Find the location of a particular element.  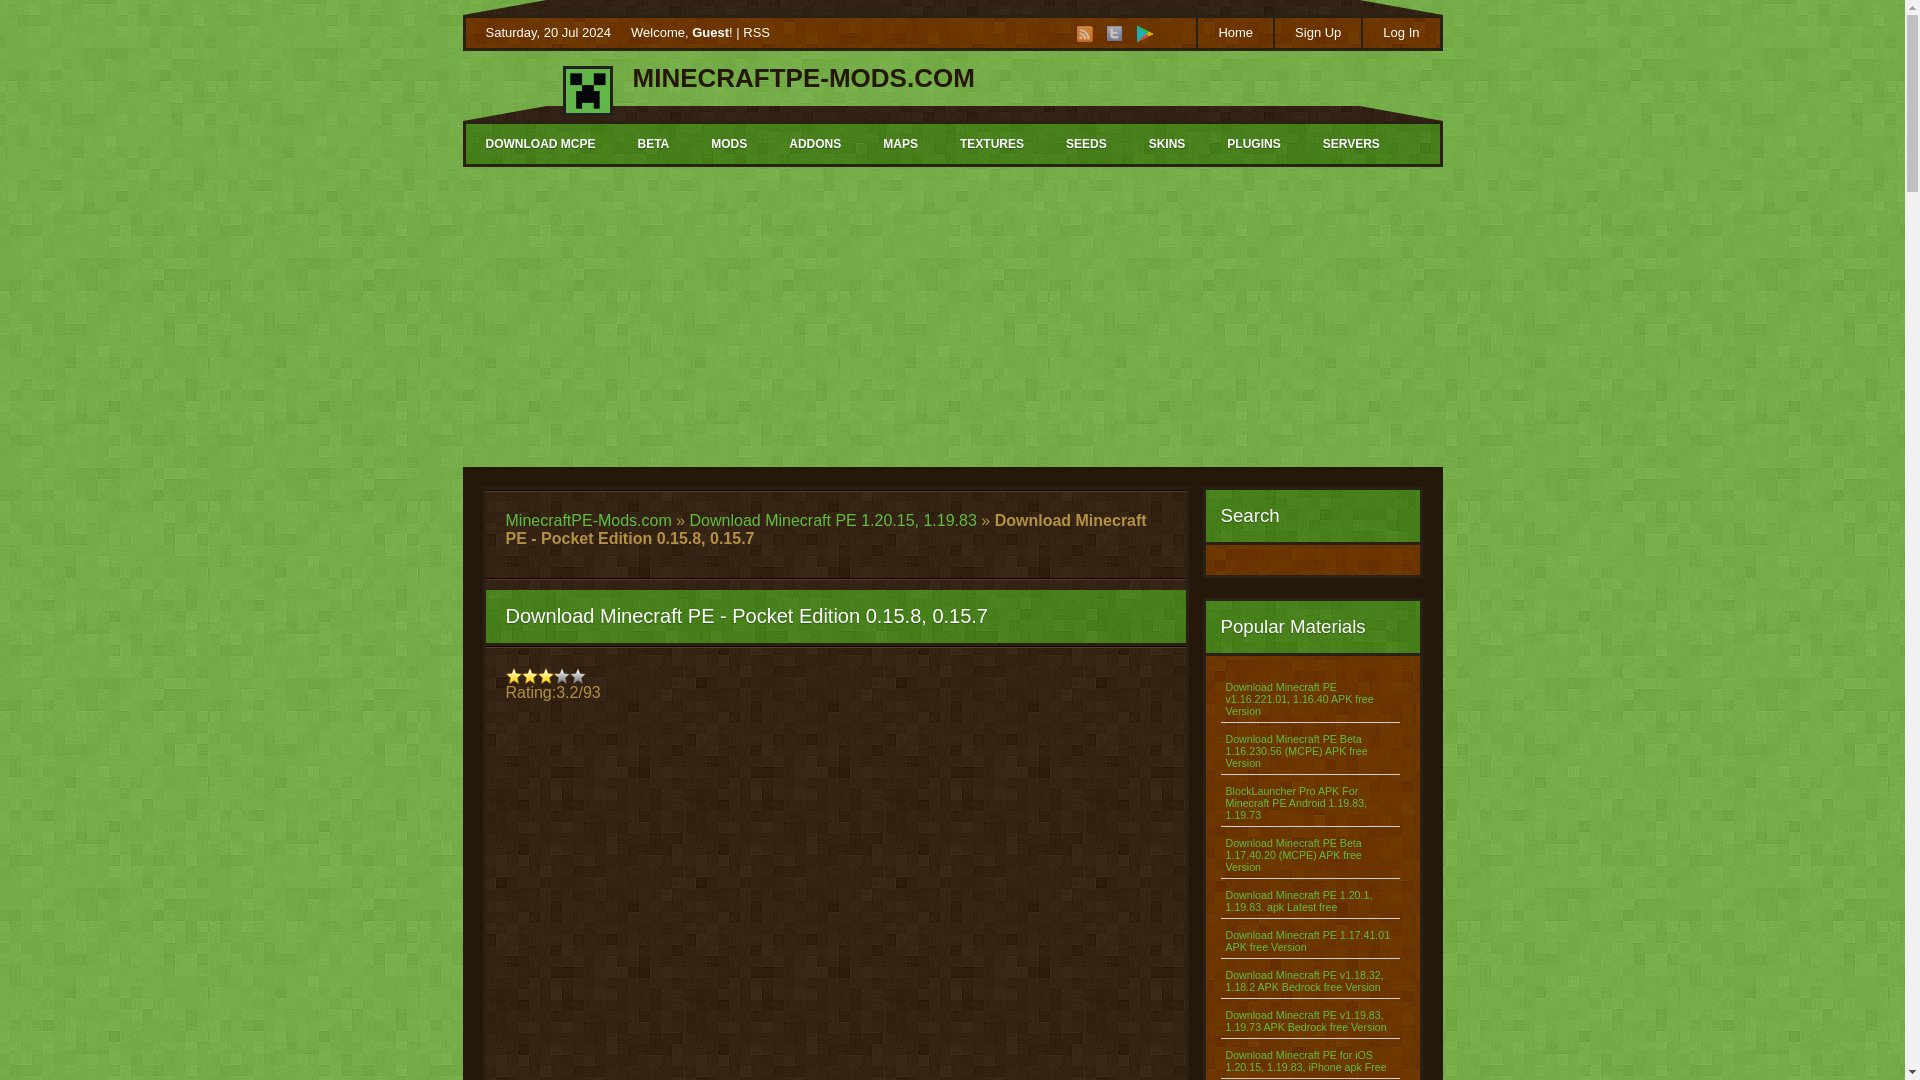

MODS is located at coordinates (728, 144).